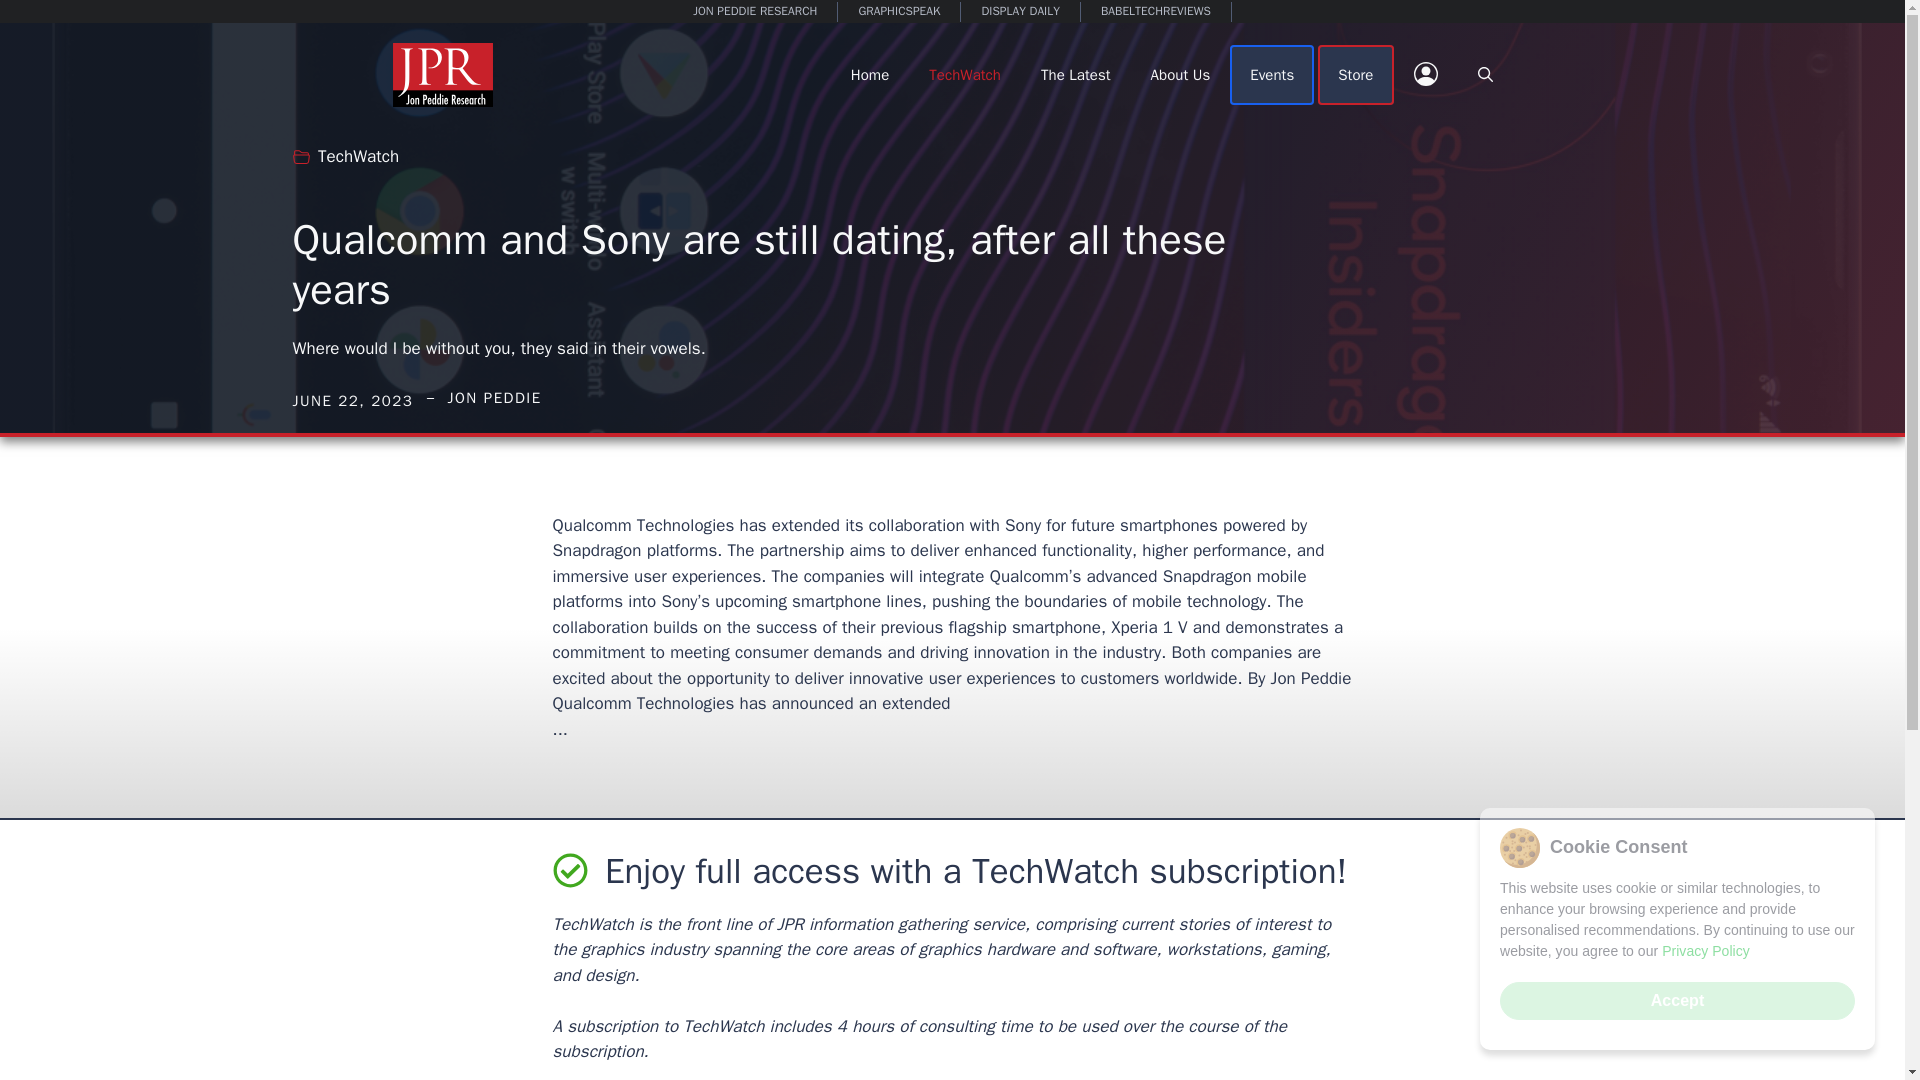 The image size is (1920, 1080). What do you see at coordinates (1156, 12) in the screenshot?
I see `BABELTECHREVIEWS` at bounding box center [1156, 12].